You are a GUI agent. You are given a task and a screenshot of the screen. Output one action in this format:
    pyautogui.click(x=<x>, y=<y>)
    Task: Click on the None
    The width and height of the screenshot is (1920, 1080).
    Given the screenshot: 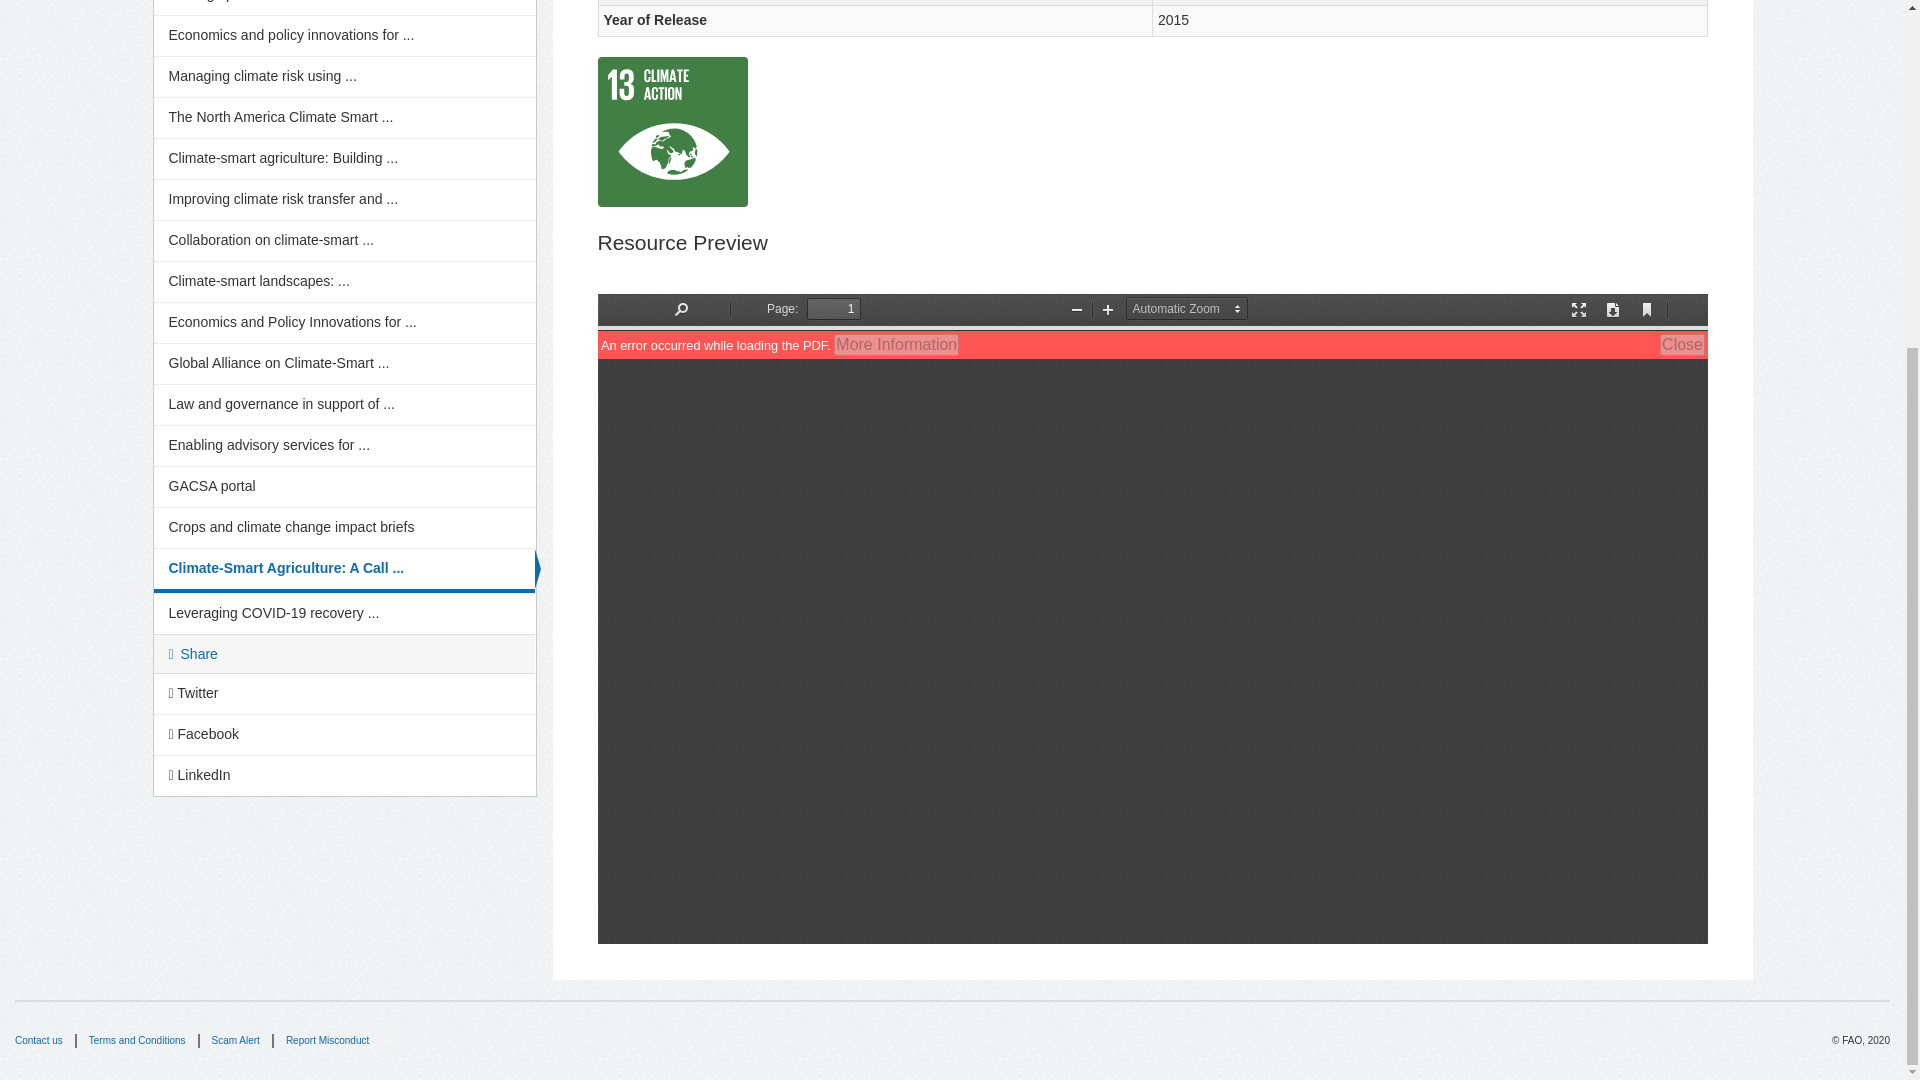 What is the action you would take?
    pyautogui.click(x=672, y=132)
    